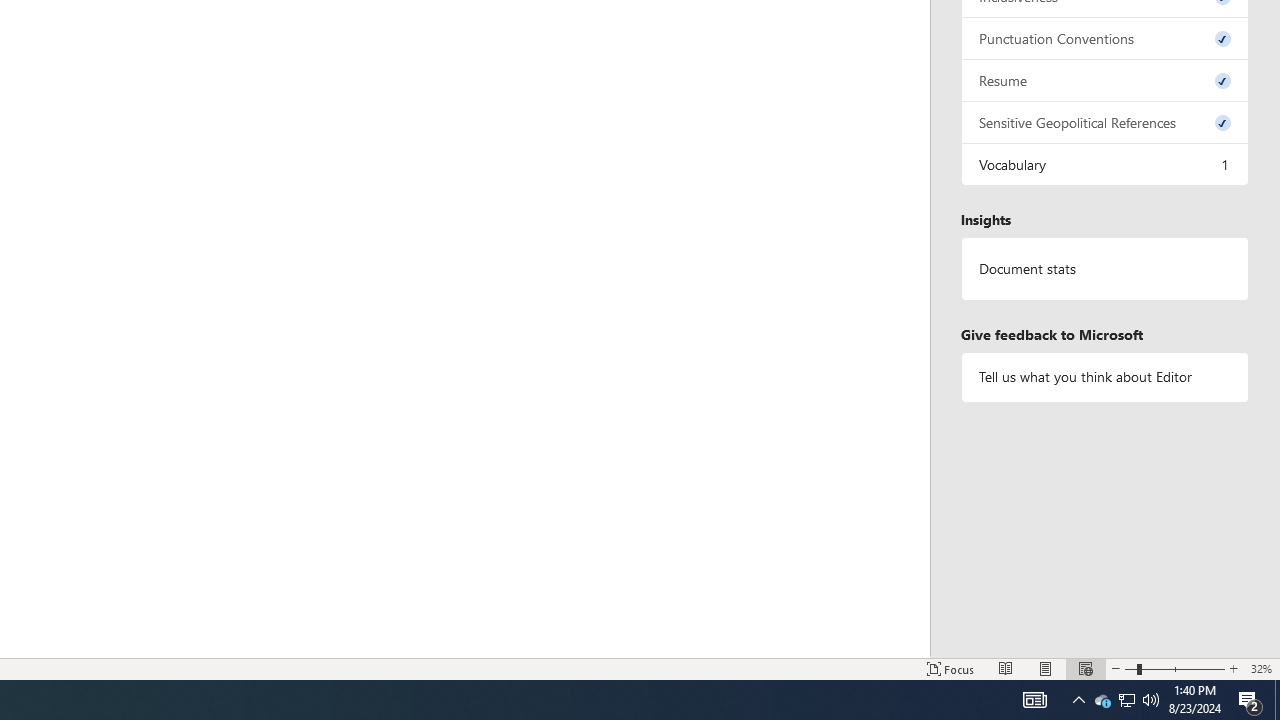 The height and width of the screenshot is (720, 1280). What do you see at coordinates (1174, 668) in the screenshot?
I see `Zoom` at bounding box center [1174, 668].